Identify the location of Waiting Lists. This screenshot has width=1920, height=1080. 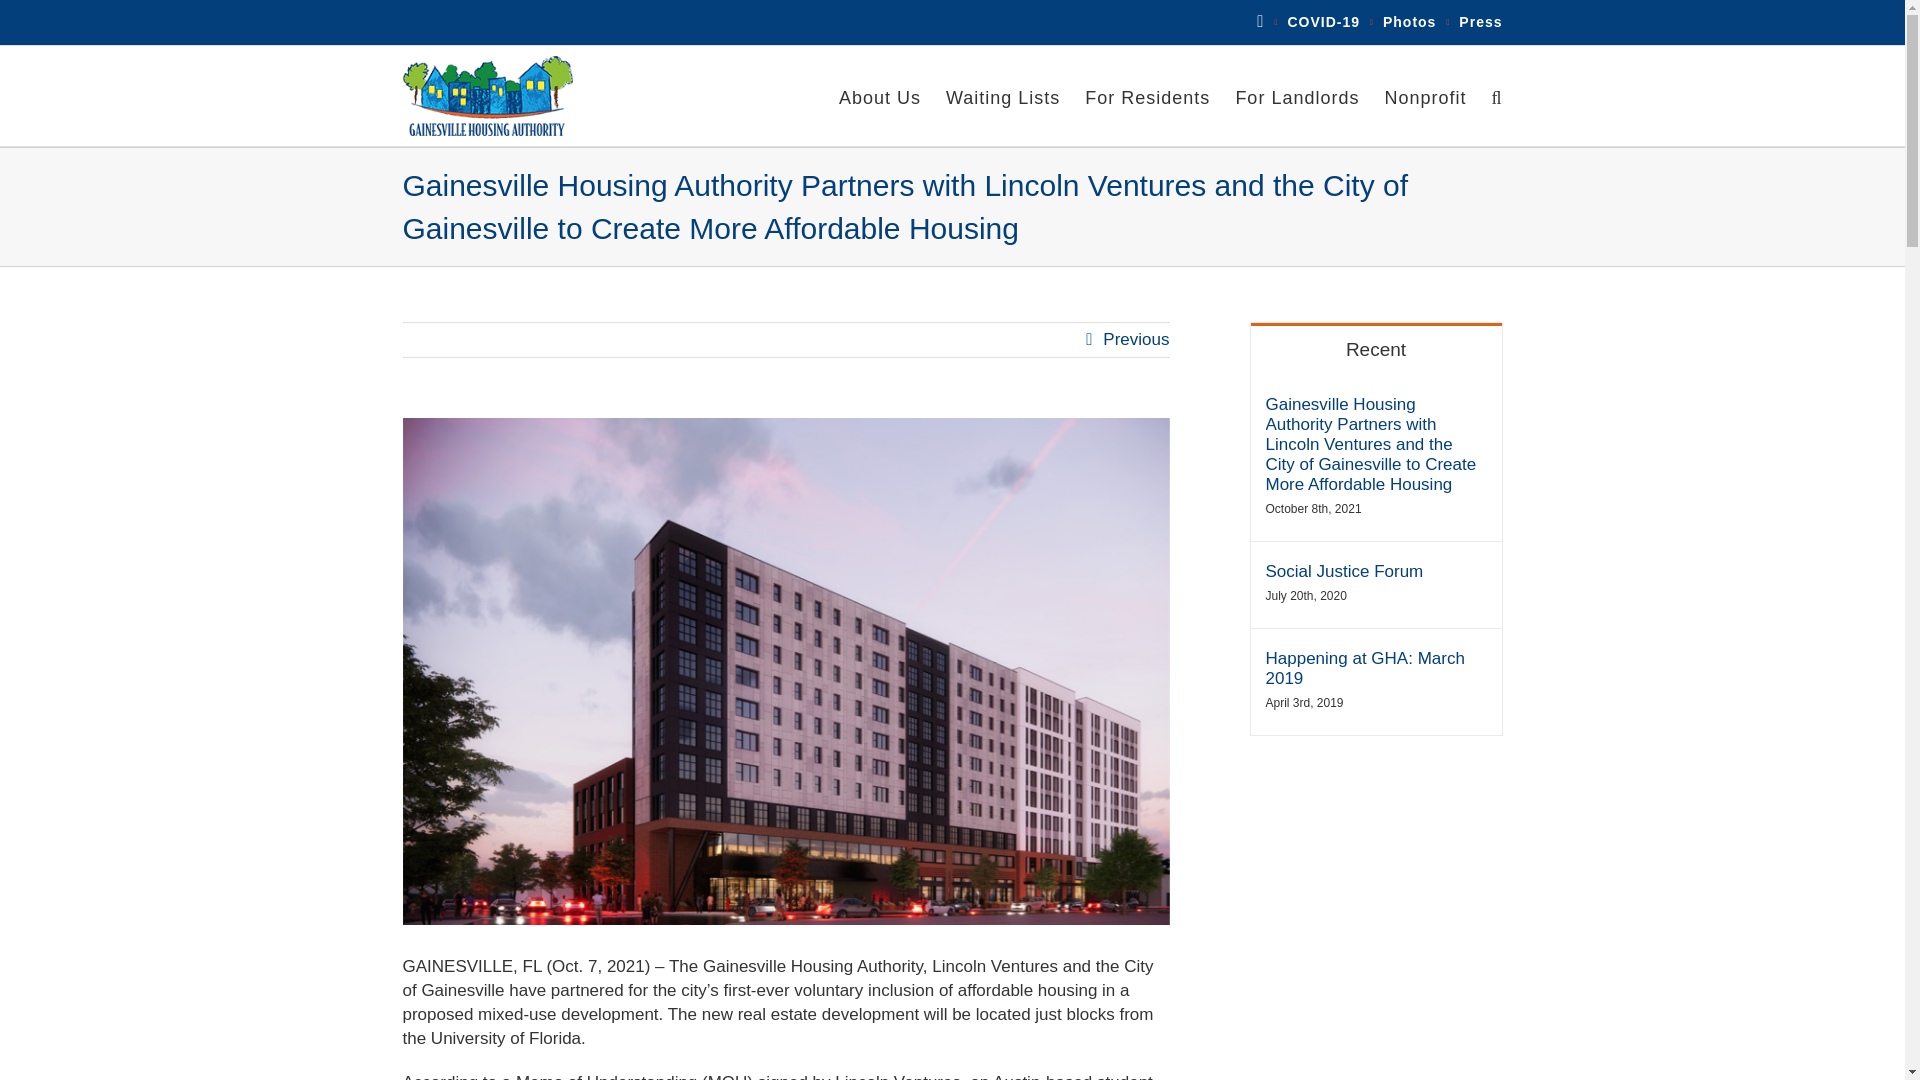
(1002, 96).